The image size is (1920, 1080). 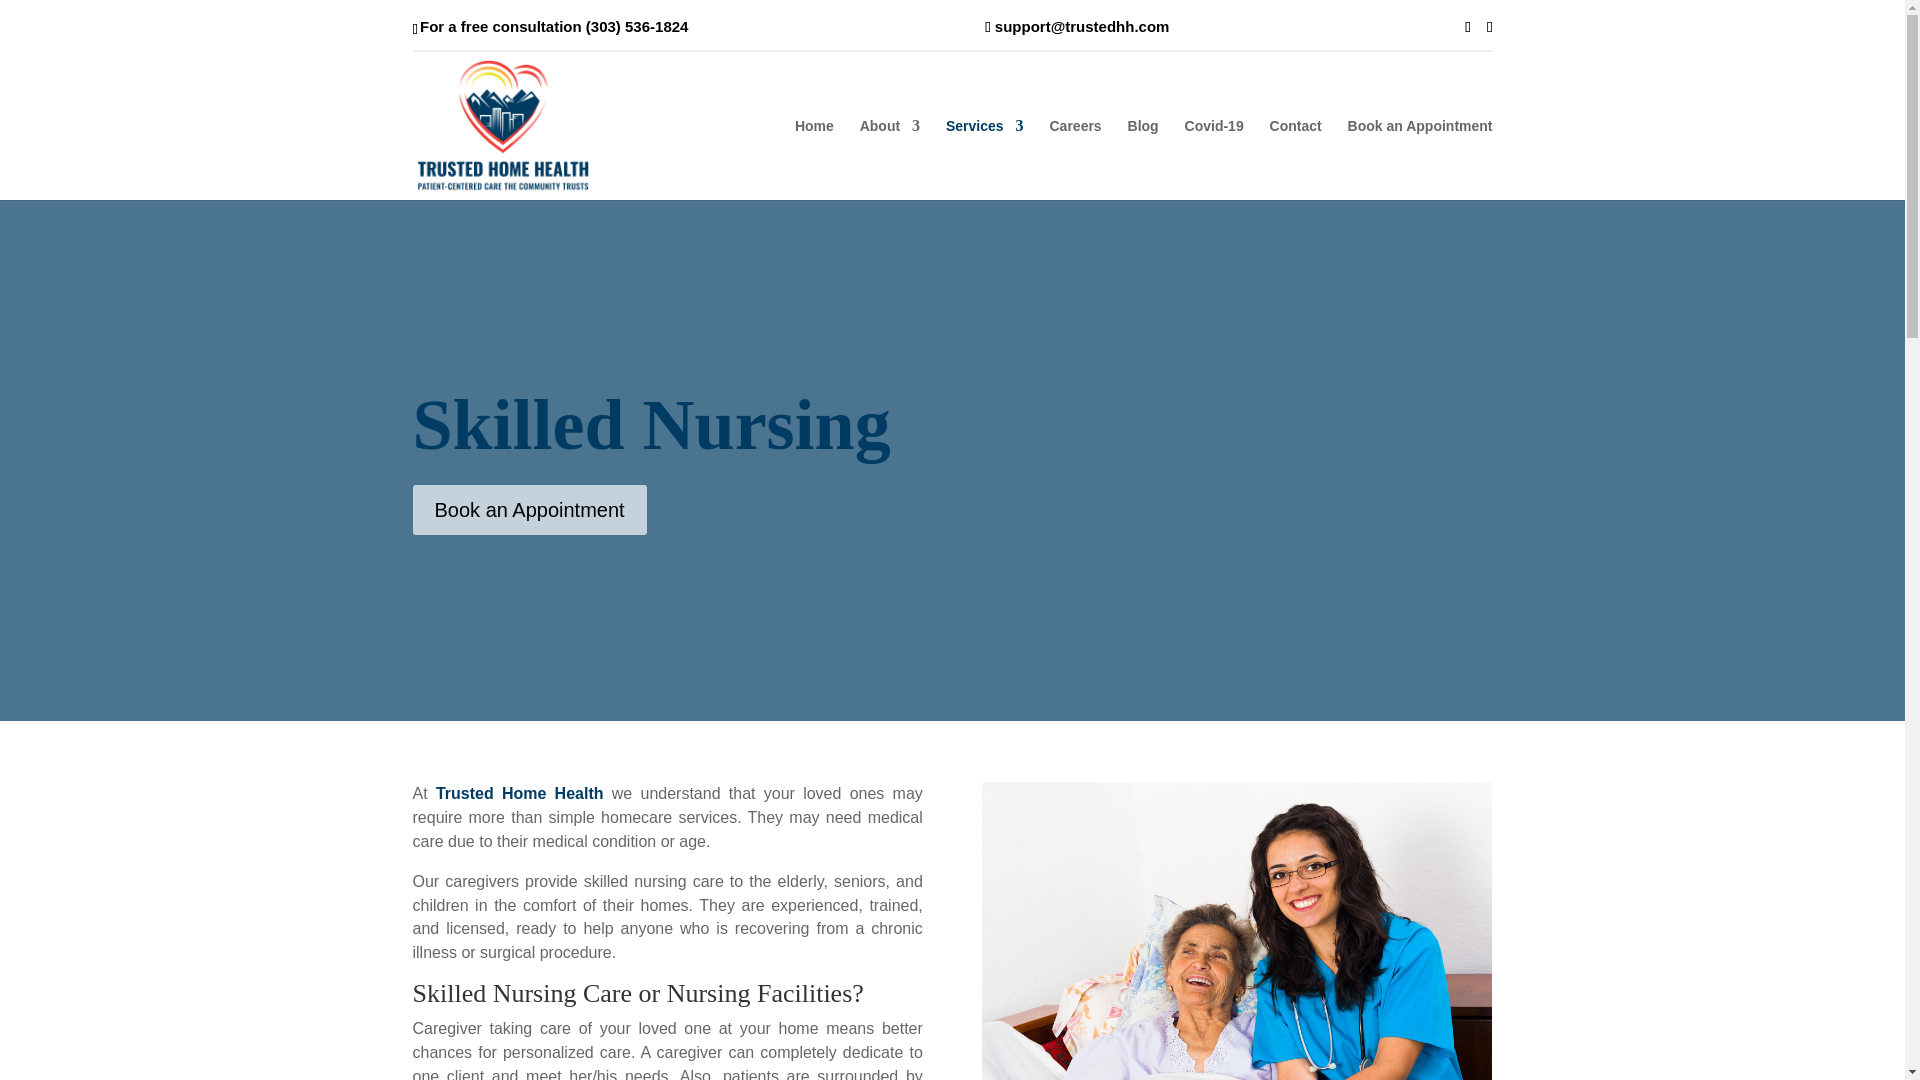 I want to click on Book an Appointment, so click(x=528, y=509).